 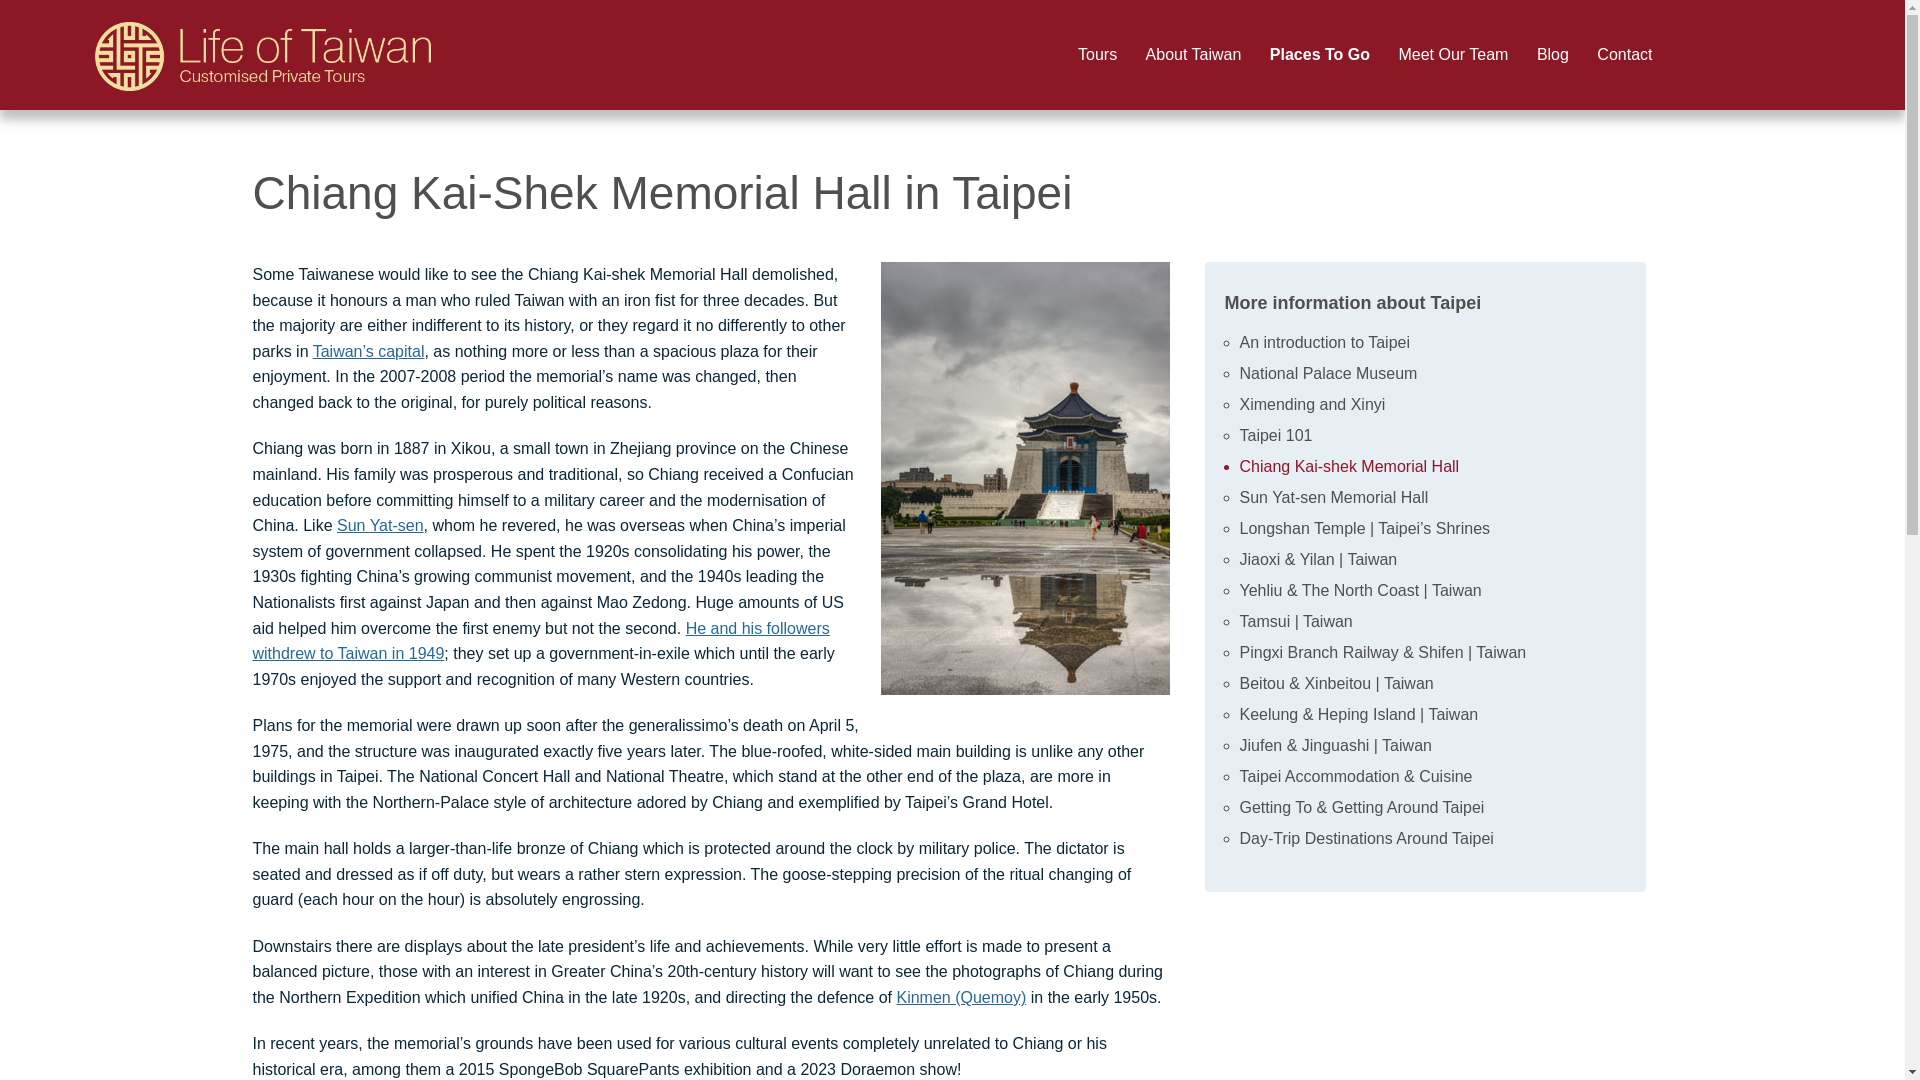 What do you see at coordinates (1320, 55) in the screenshot?
I see `Places To Go` at bounding box center [1320, 55].